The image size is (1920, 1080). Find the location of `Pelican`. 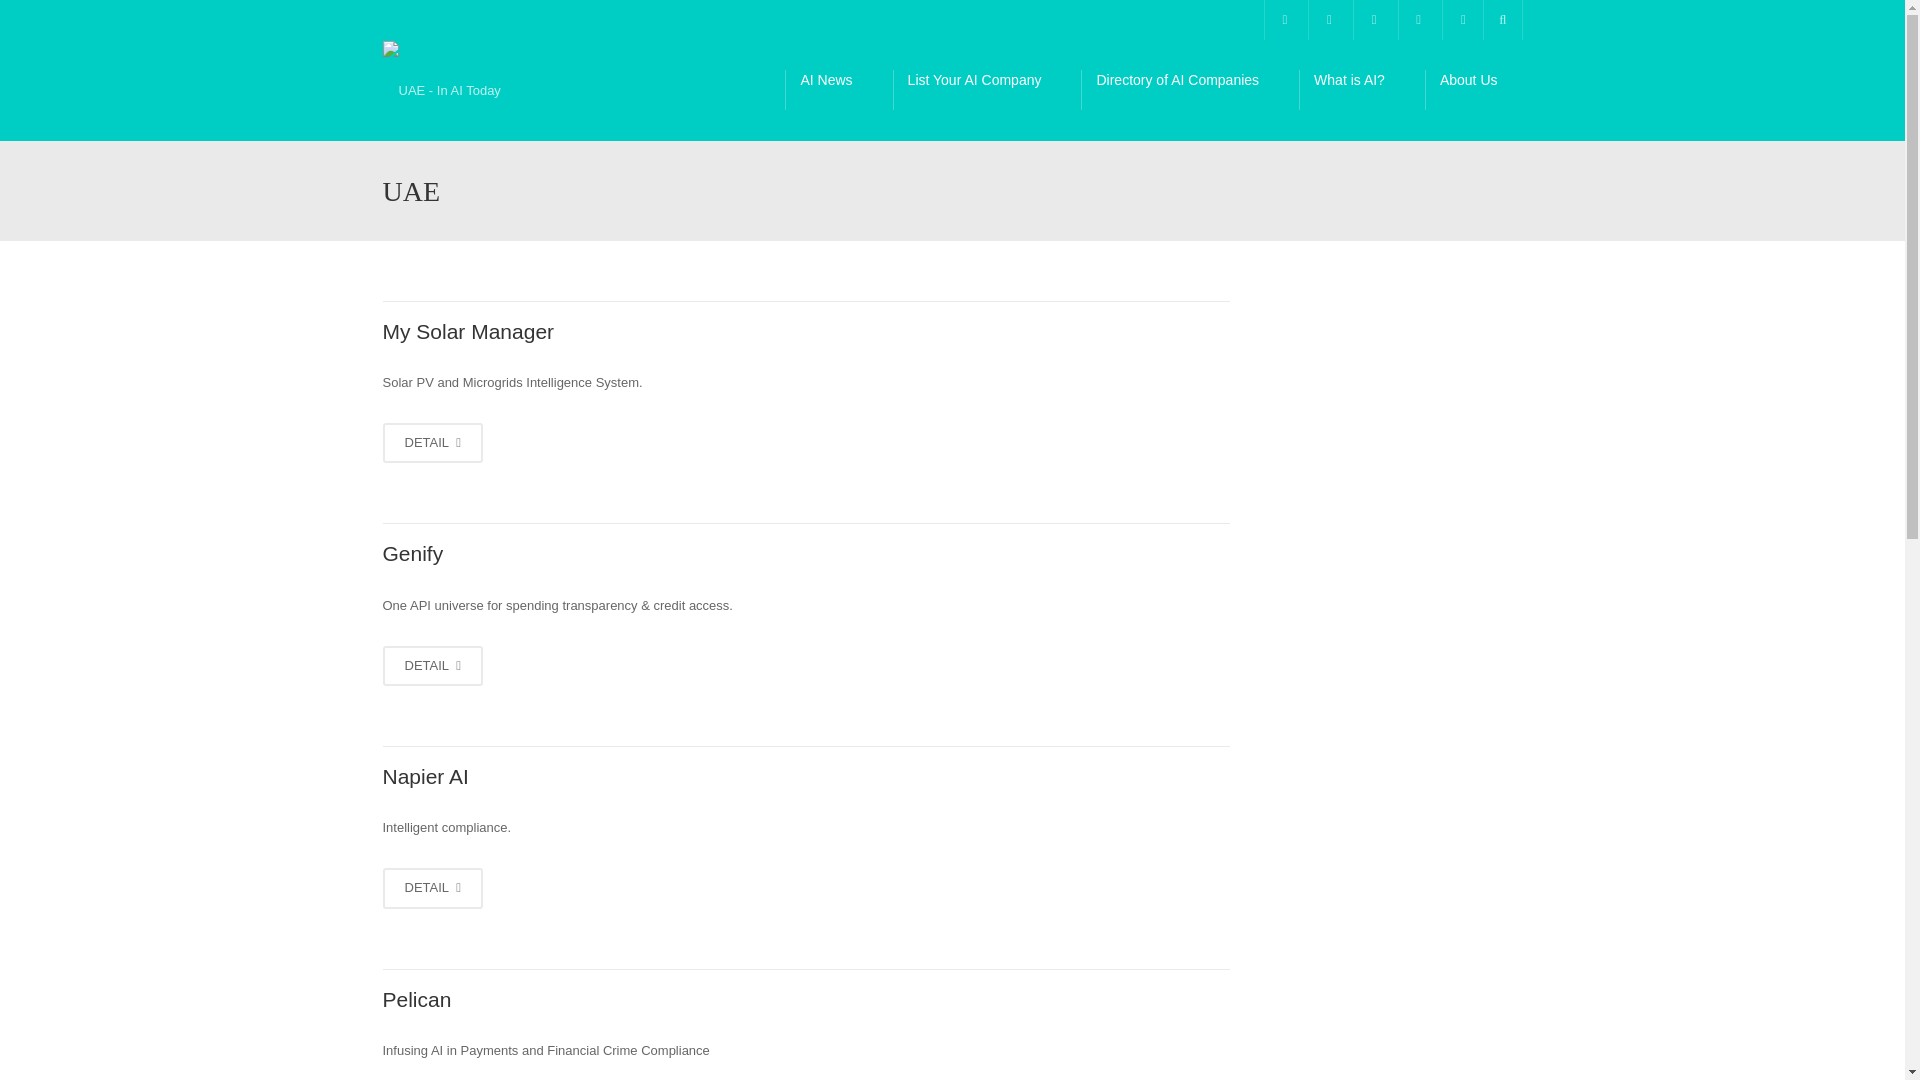

Pelican is located at coordinates (416, 999).